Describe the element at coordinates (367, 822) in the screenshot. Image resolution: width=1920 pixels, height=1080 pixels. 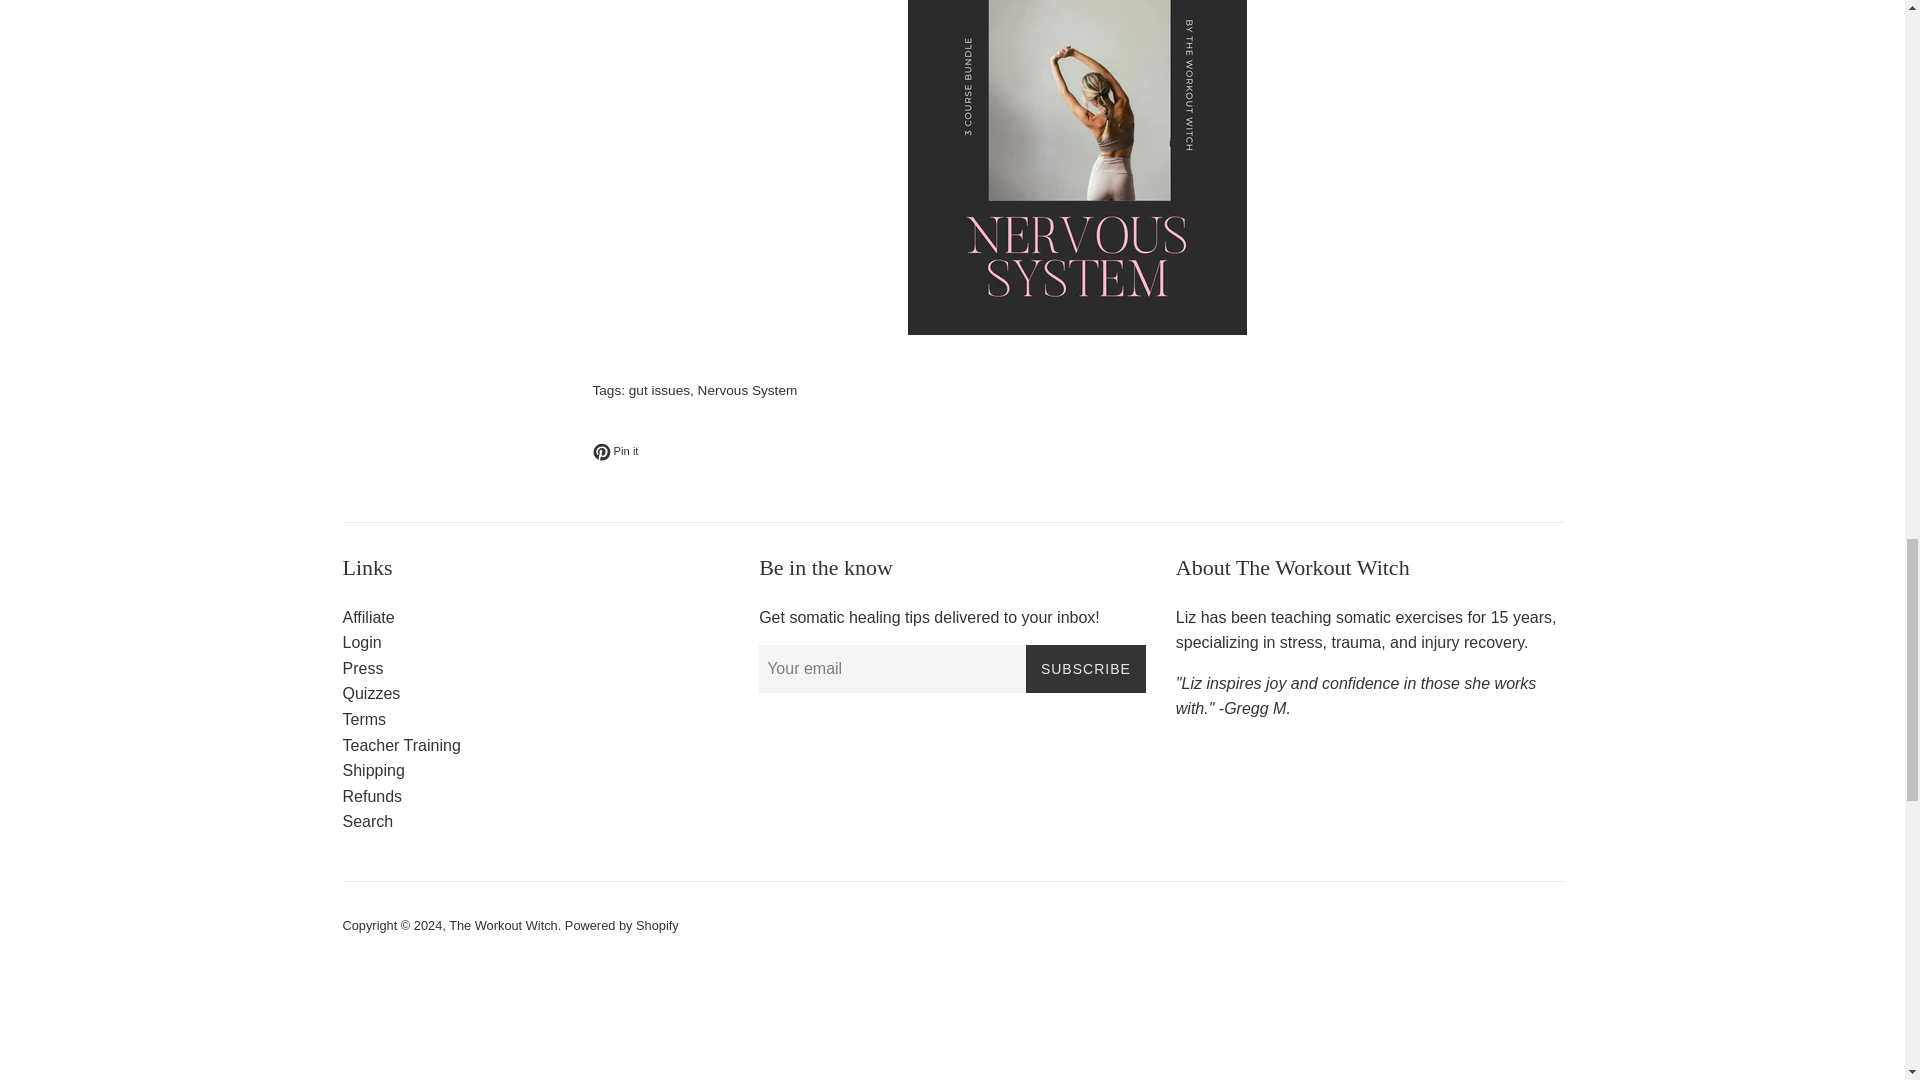
I see `Login` at that location.